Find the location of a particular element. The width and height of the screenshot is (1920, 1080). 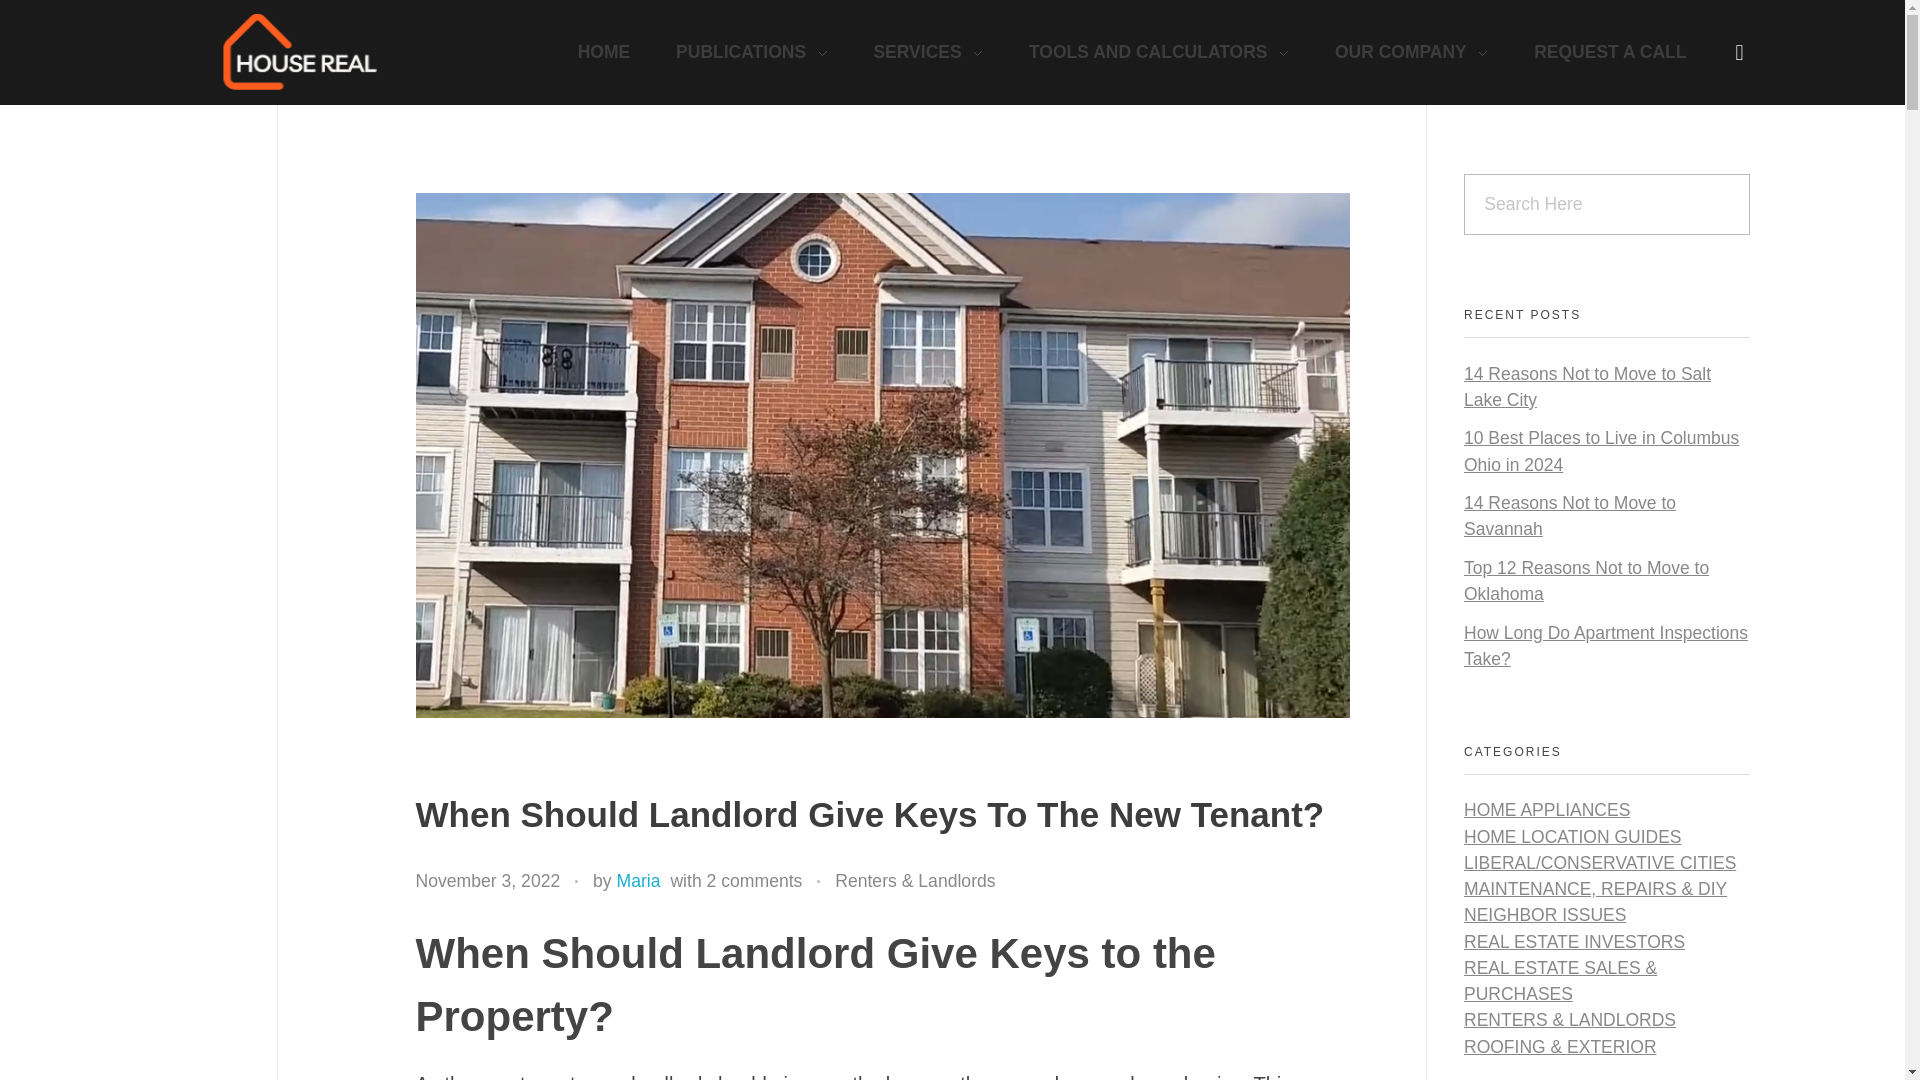

REQUEST A CALL is located at coordinates (1598, 52).